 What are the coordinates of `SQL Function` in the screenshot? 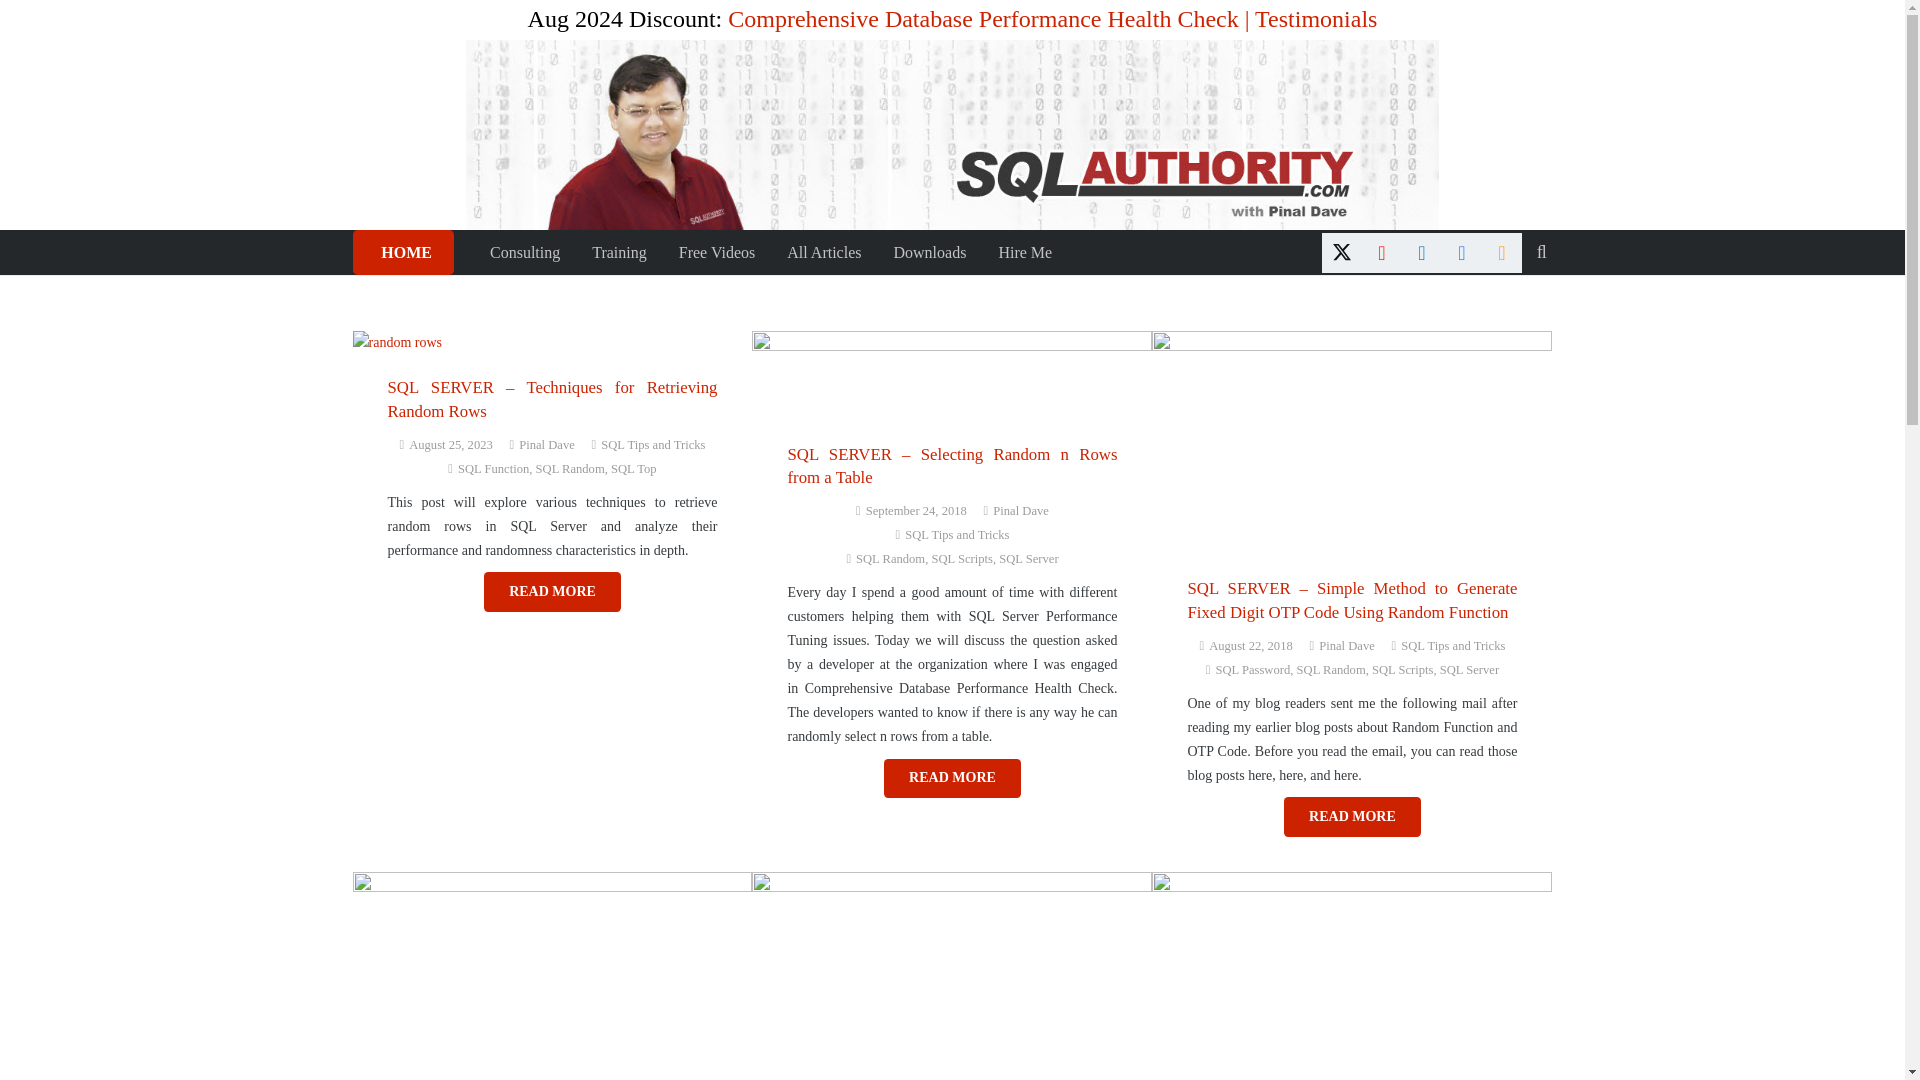 It's located at (494, 469).